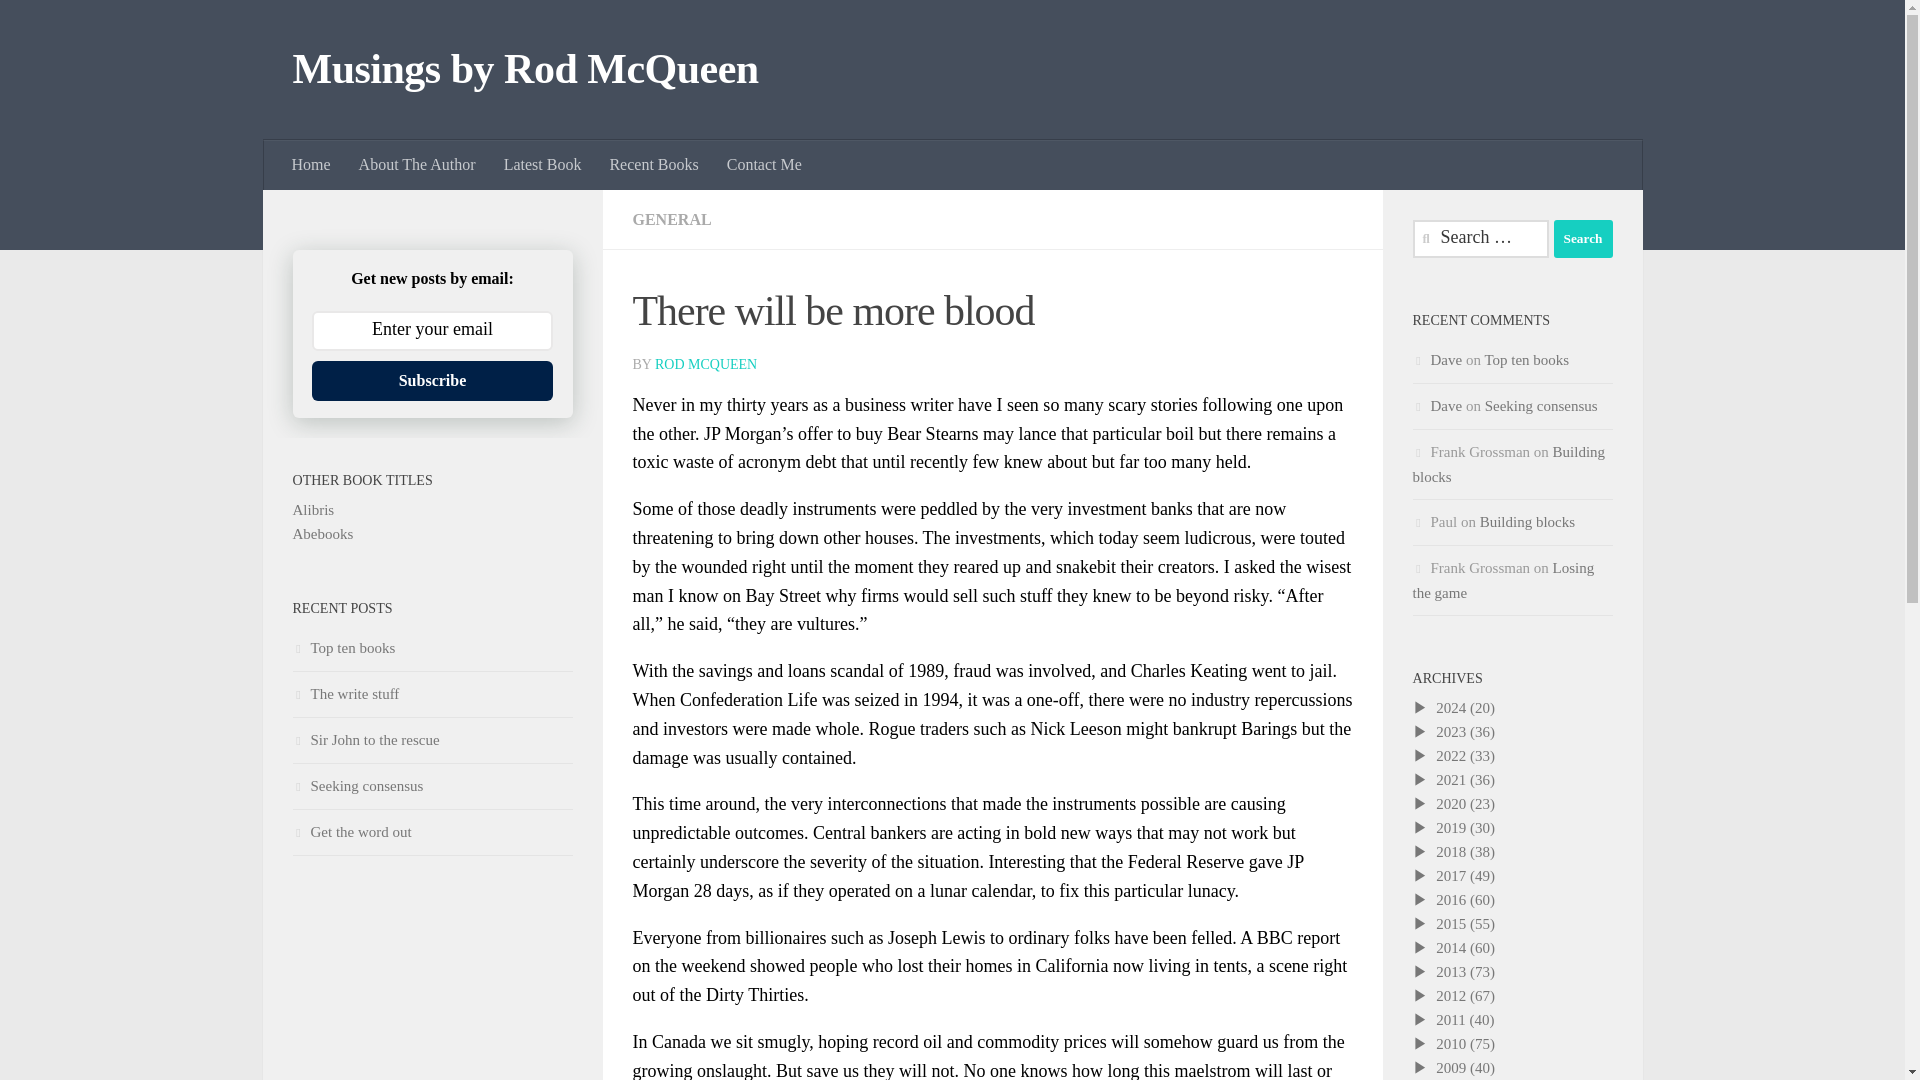 Image resolution: width=1920 pixels, height=1080 pixels. I want to click on Dave, so click(1446, 360).